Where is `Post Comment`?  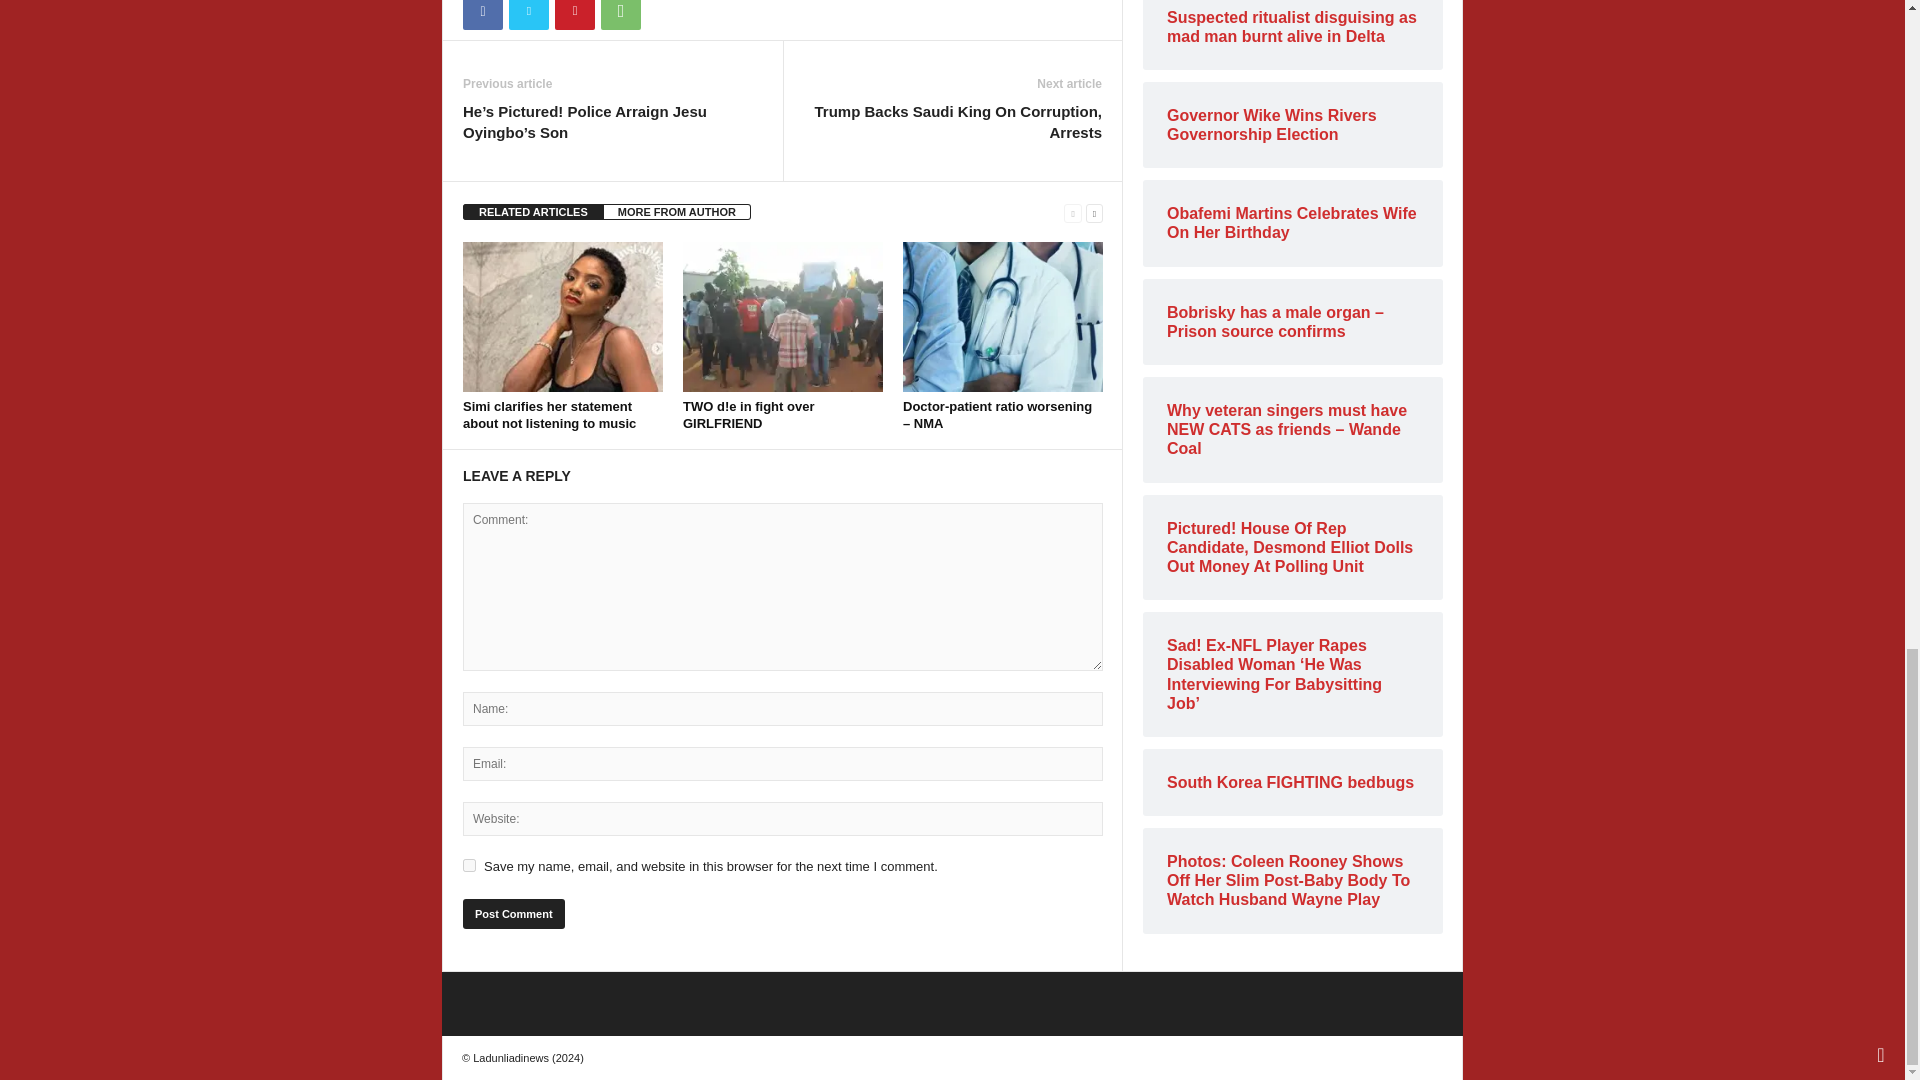
Post Comment is located at coordinates (513, 913).